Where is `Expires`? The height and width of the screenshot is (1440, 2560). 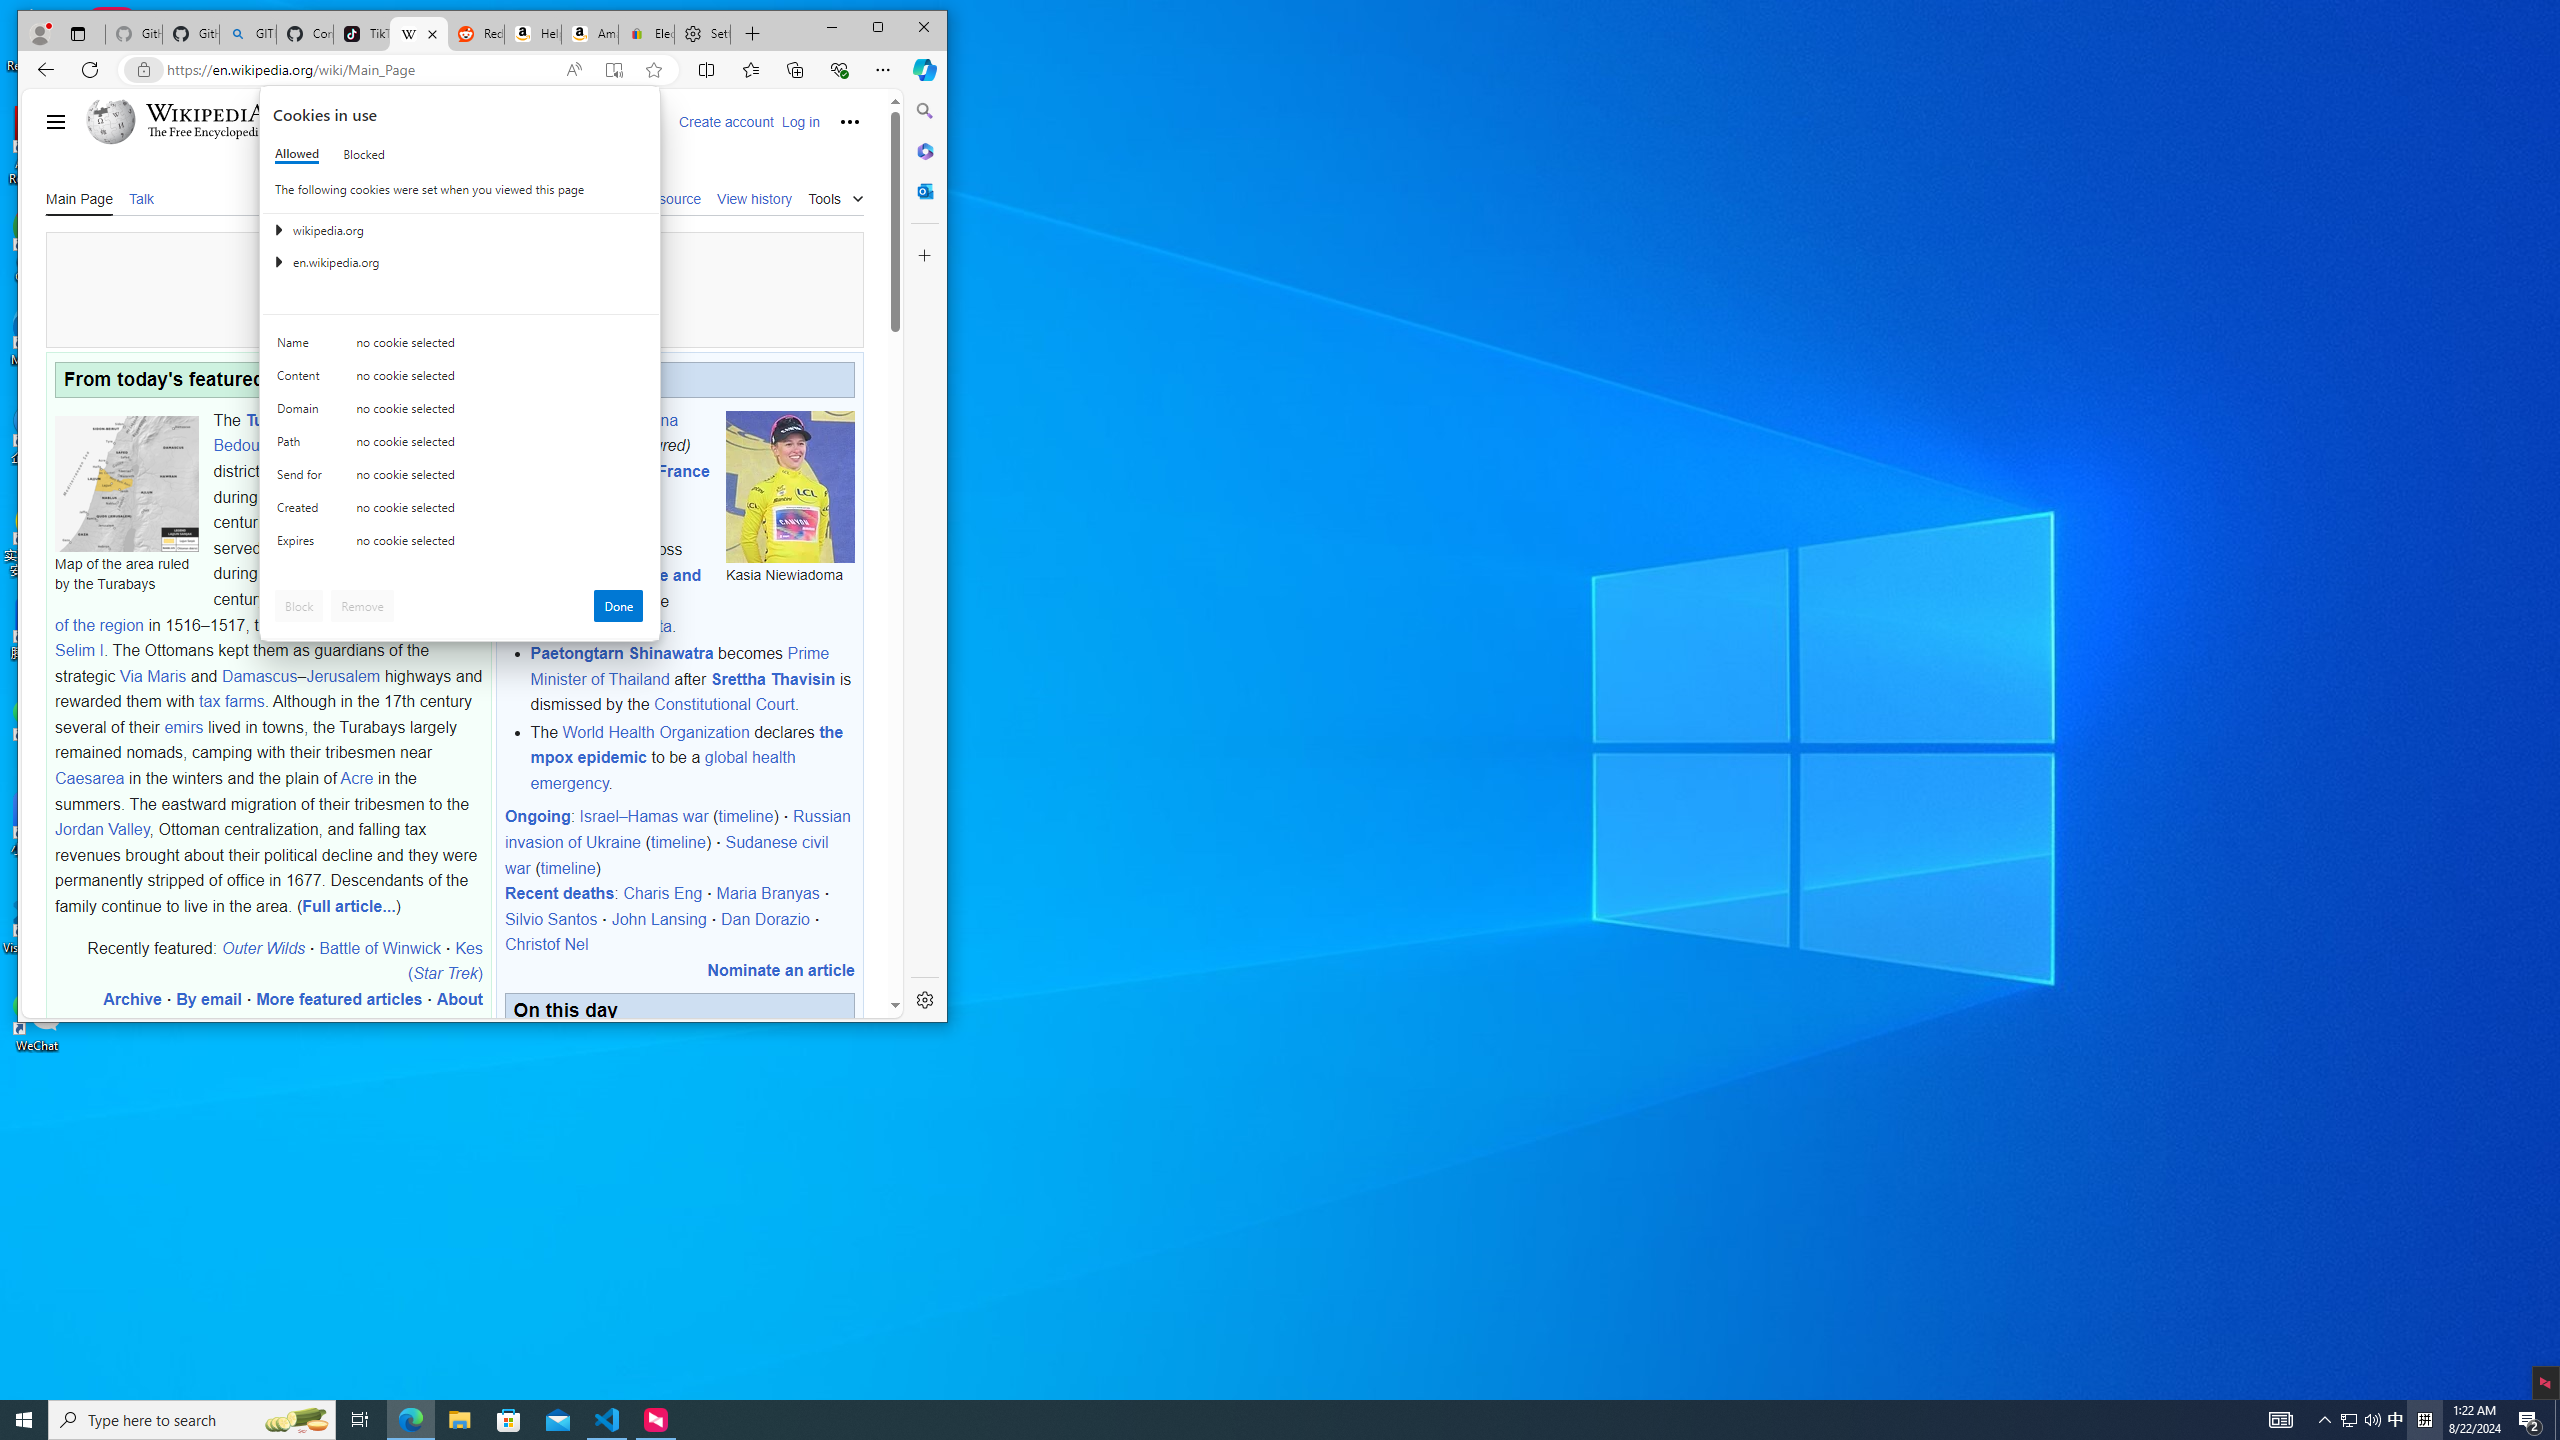 Expires is located at coordinates (303, 545).